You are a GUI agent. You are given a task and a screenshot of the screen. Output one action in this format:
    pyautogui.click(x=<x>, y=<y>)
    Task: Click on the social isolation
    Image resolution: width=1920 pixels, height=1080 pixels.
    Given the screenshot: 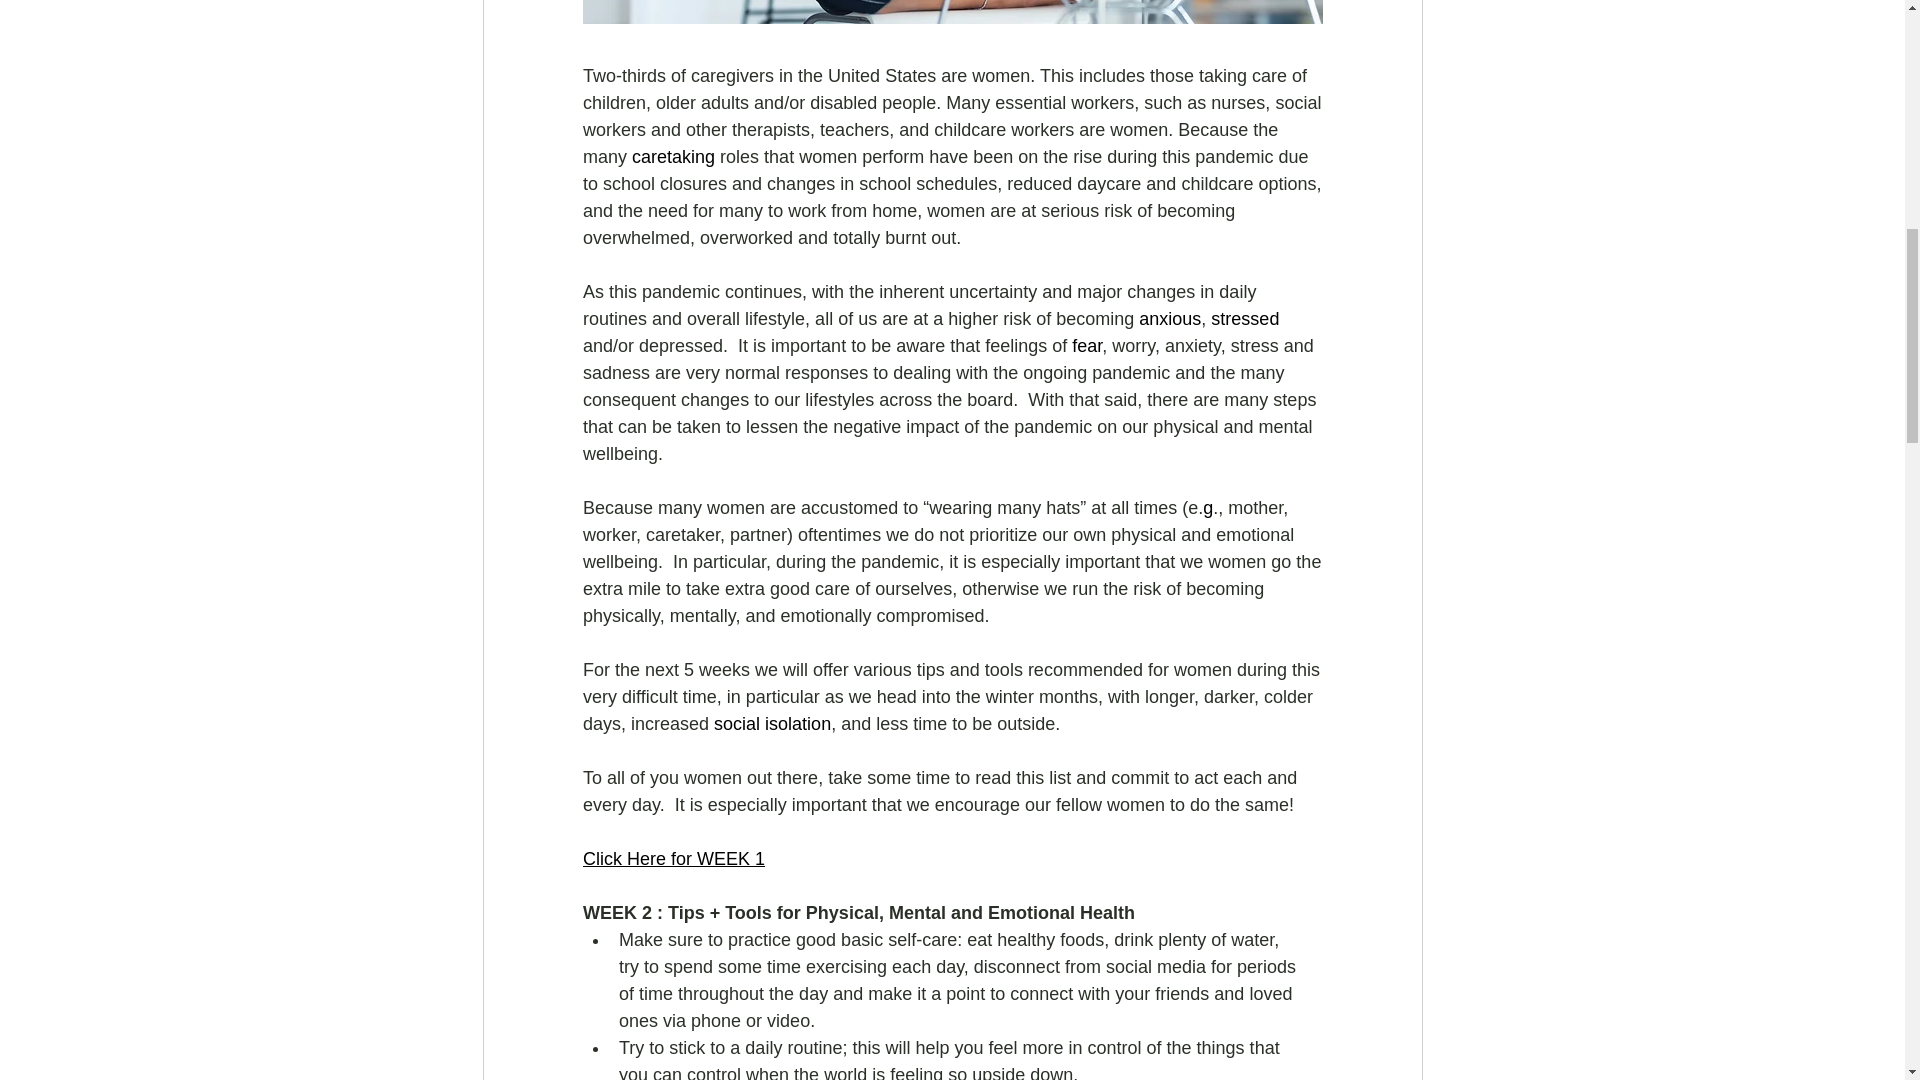 What is the action you would take?
    pyautogui.click(x=772, y=724)
    